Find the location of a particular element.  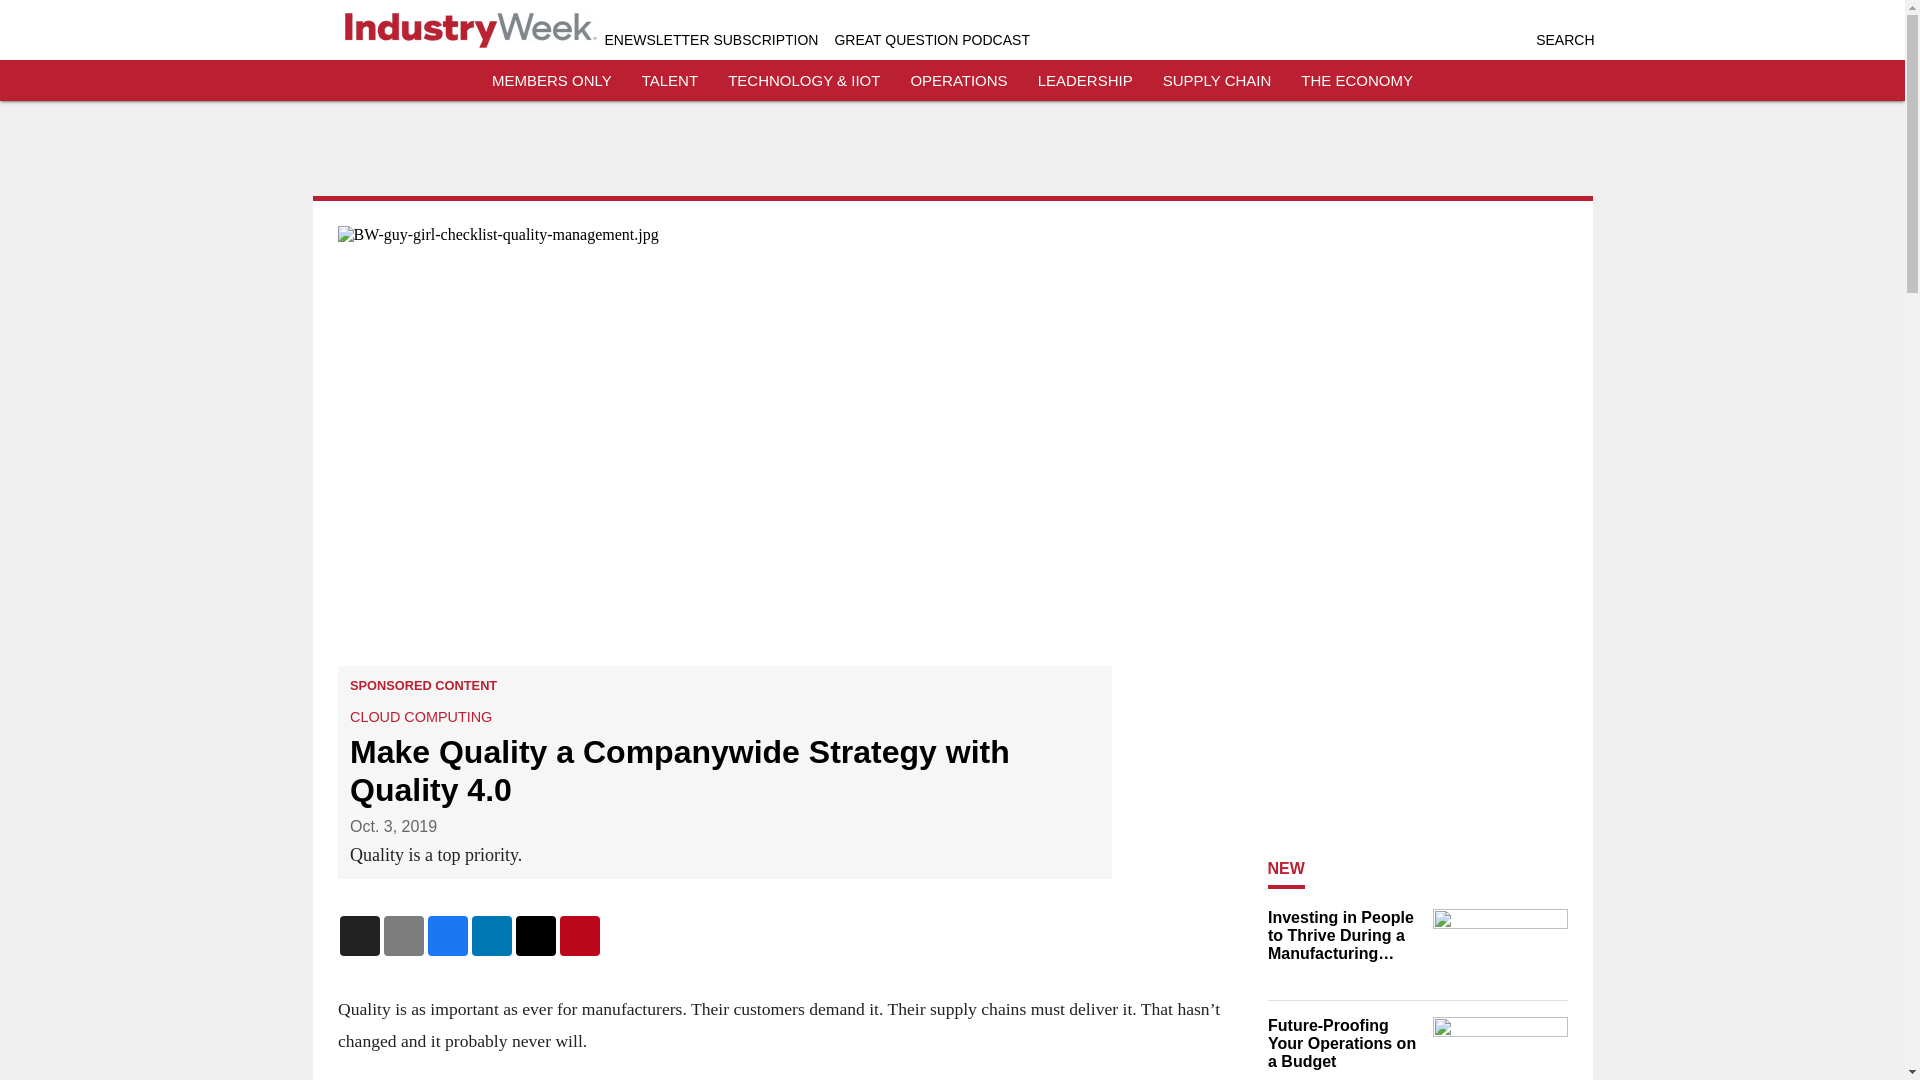

CLOUD COMPUTING is located at coordinates (420, 716).